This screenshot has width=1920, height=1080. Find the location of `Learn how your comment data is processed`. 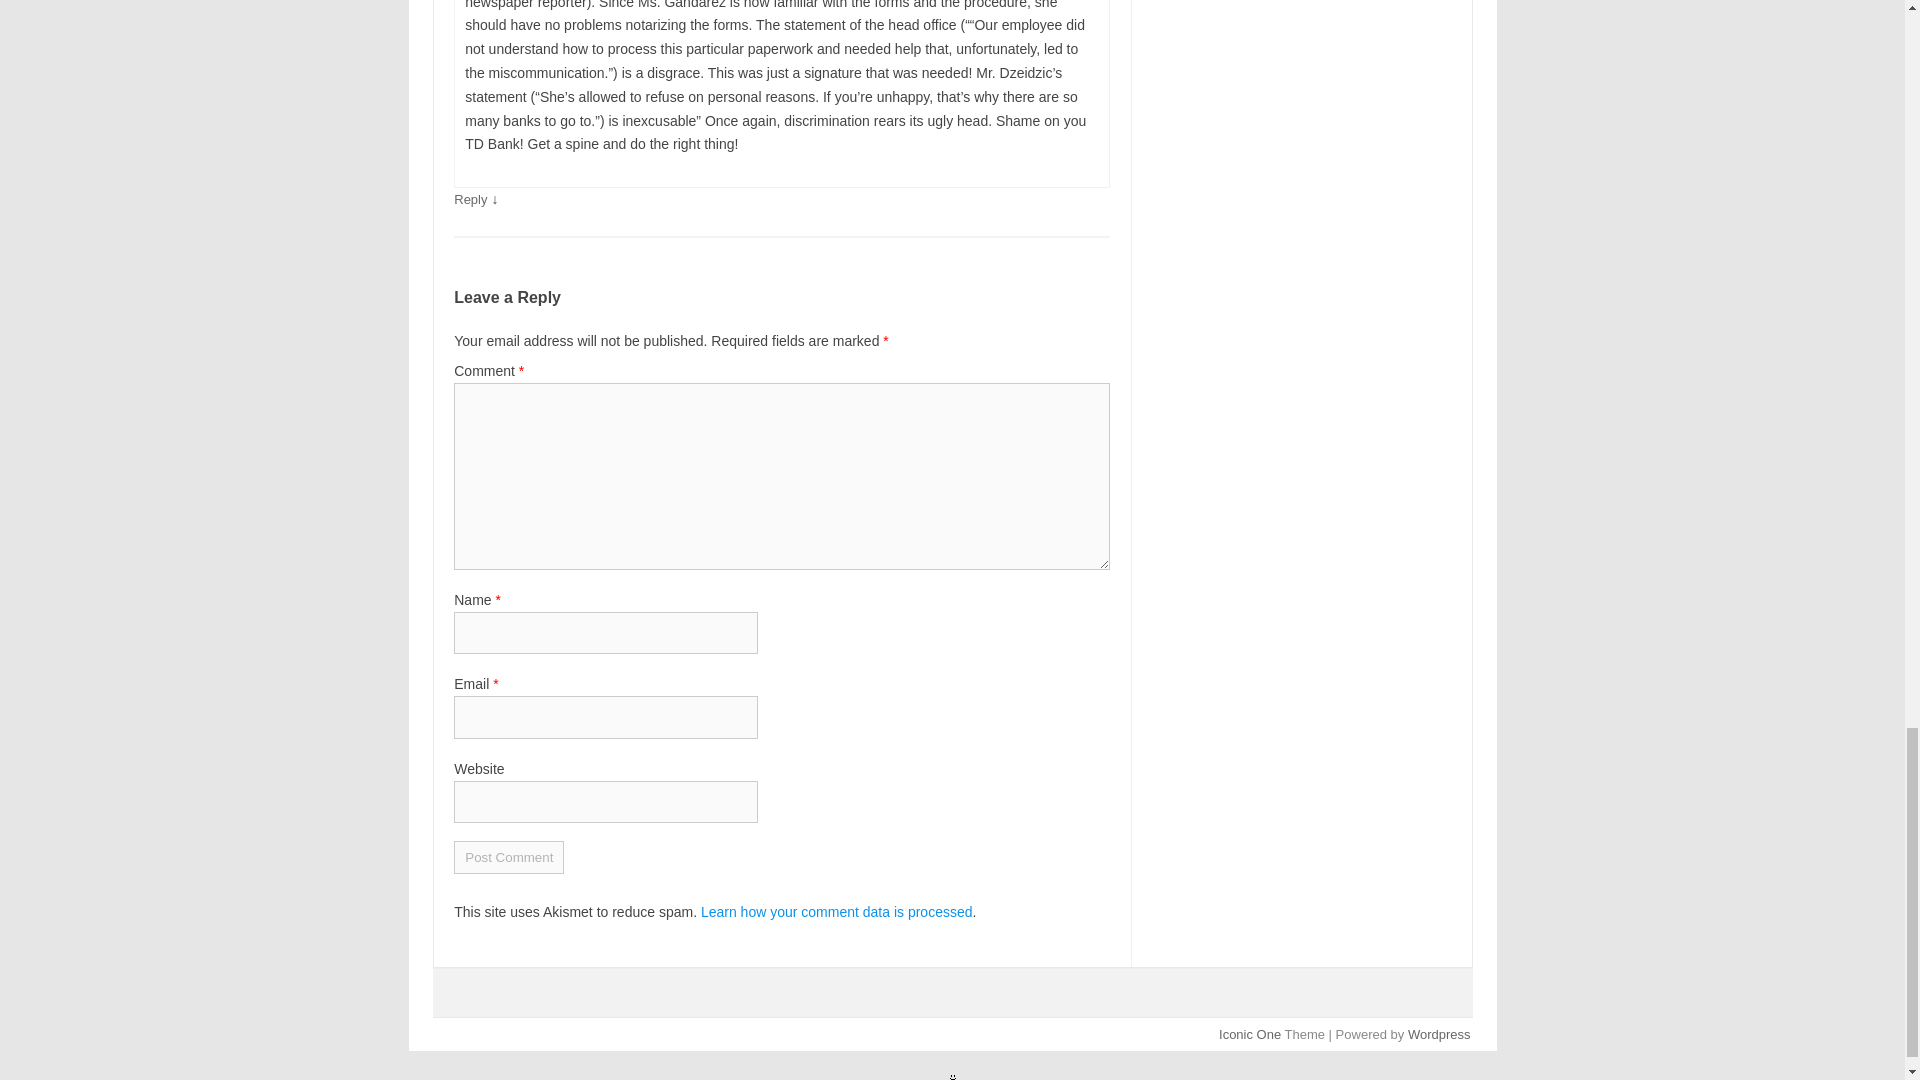

Learn how your comment data is processed is located at coordinates (836, 912).